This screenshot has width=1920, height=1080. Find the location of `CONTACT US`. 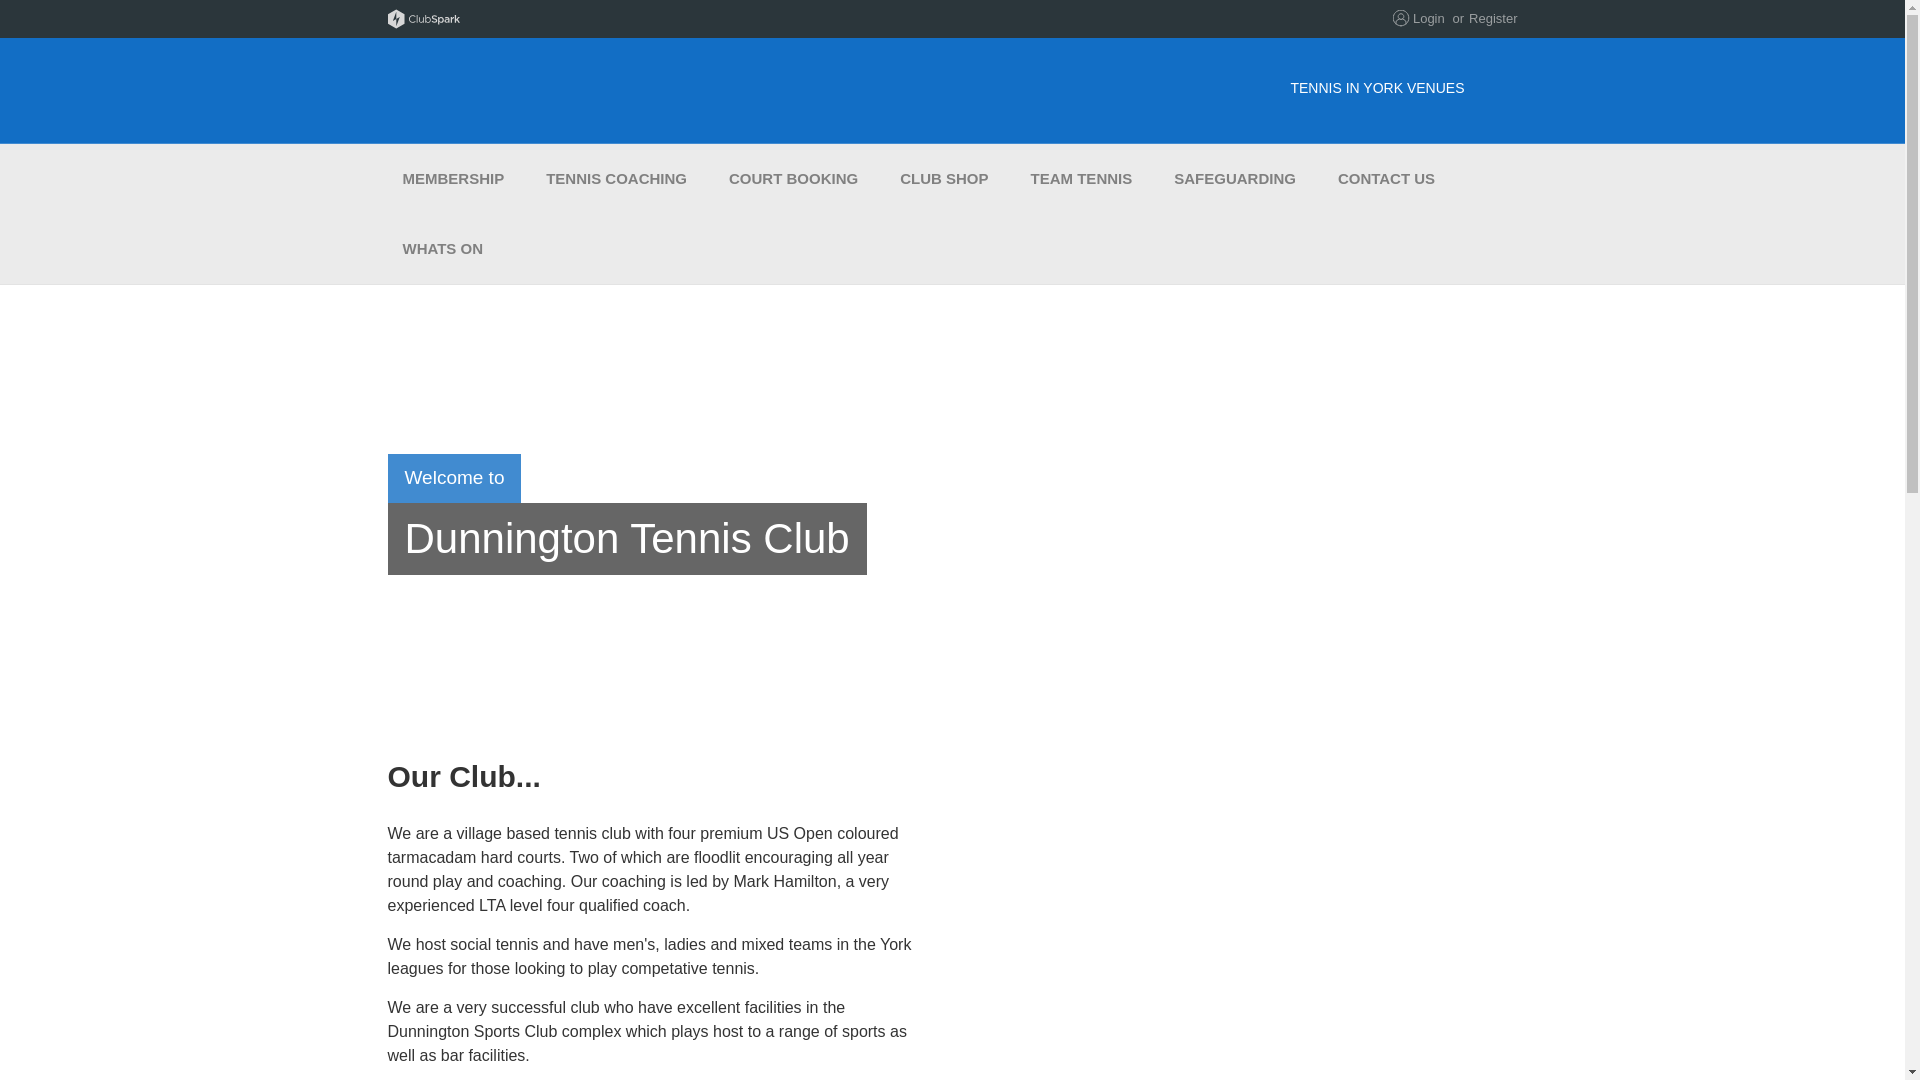

CONTACT US is located at coordinates (1386, 178).